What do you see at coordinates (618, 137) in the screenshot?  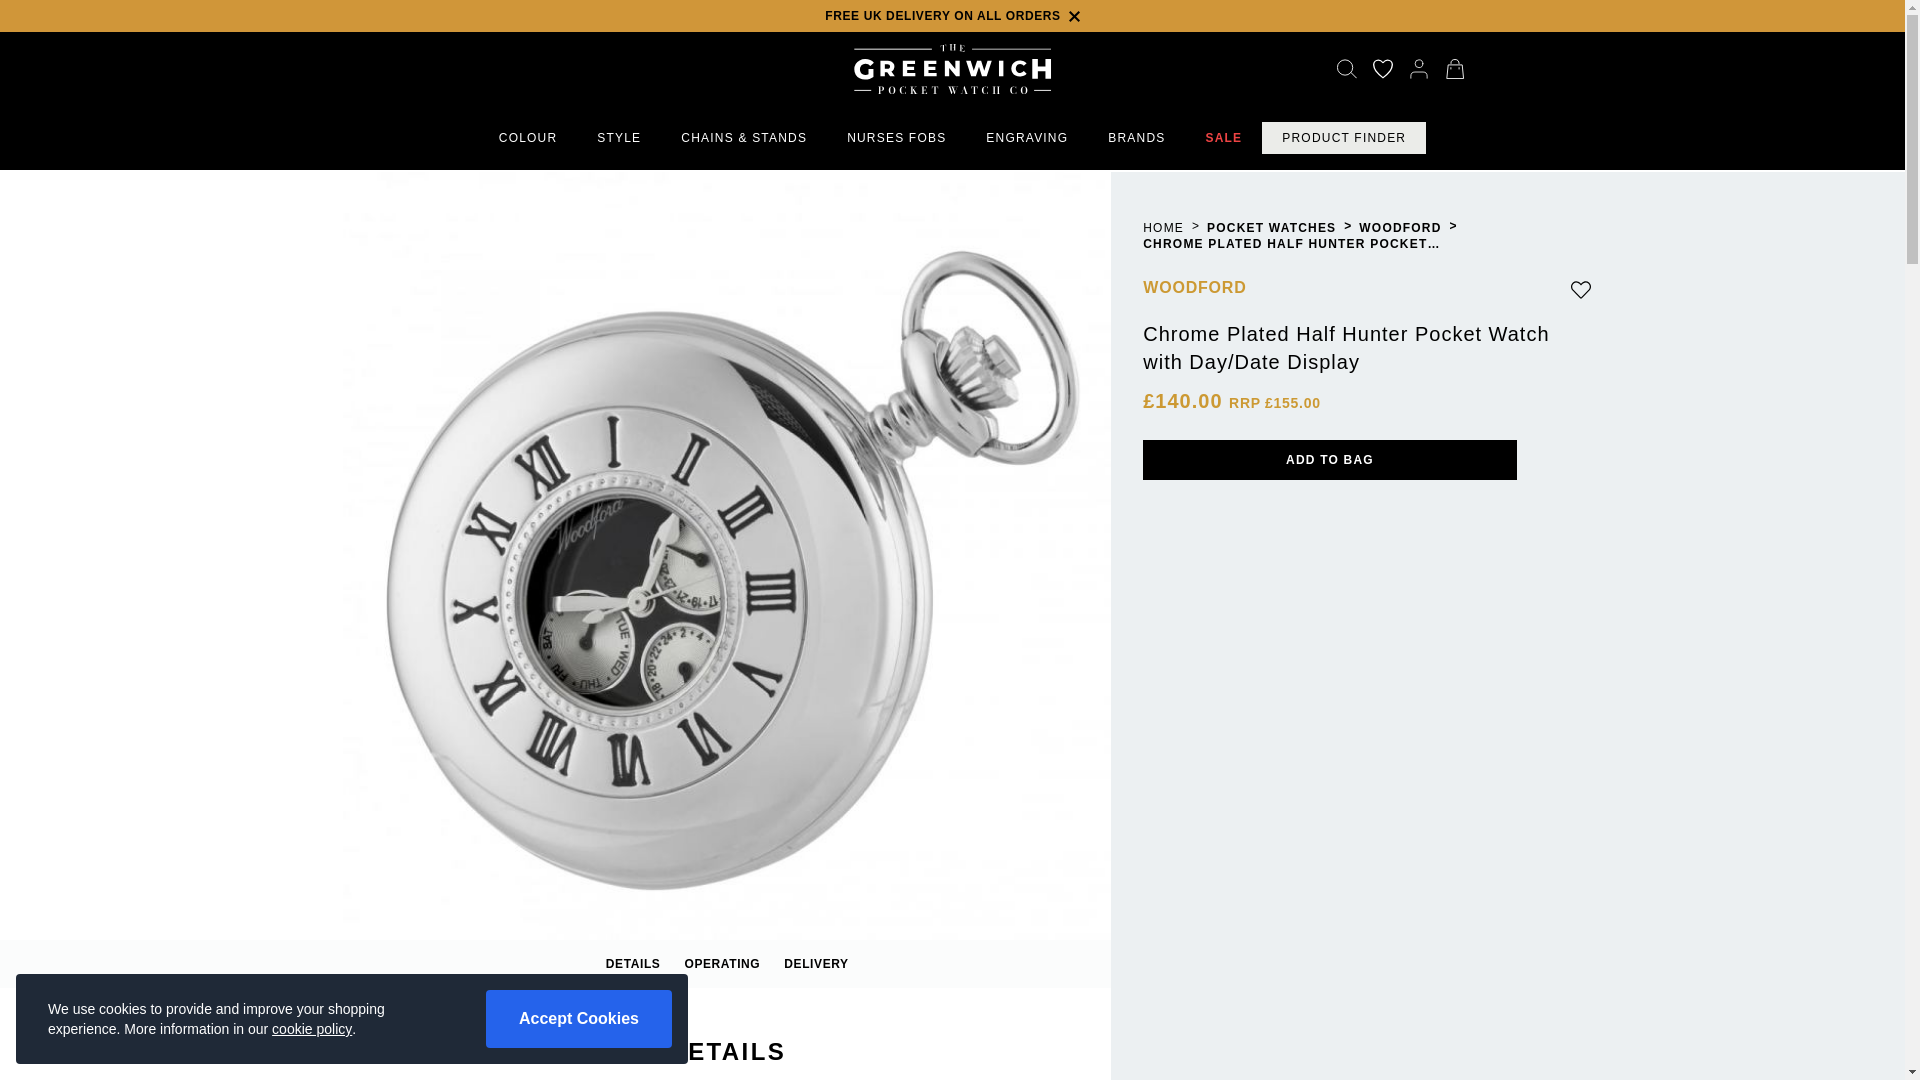 I see `NURSES FOBS` at bounding box center [618, 137].